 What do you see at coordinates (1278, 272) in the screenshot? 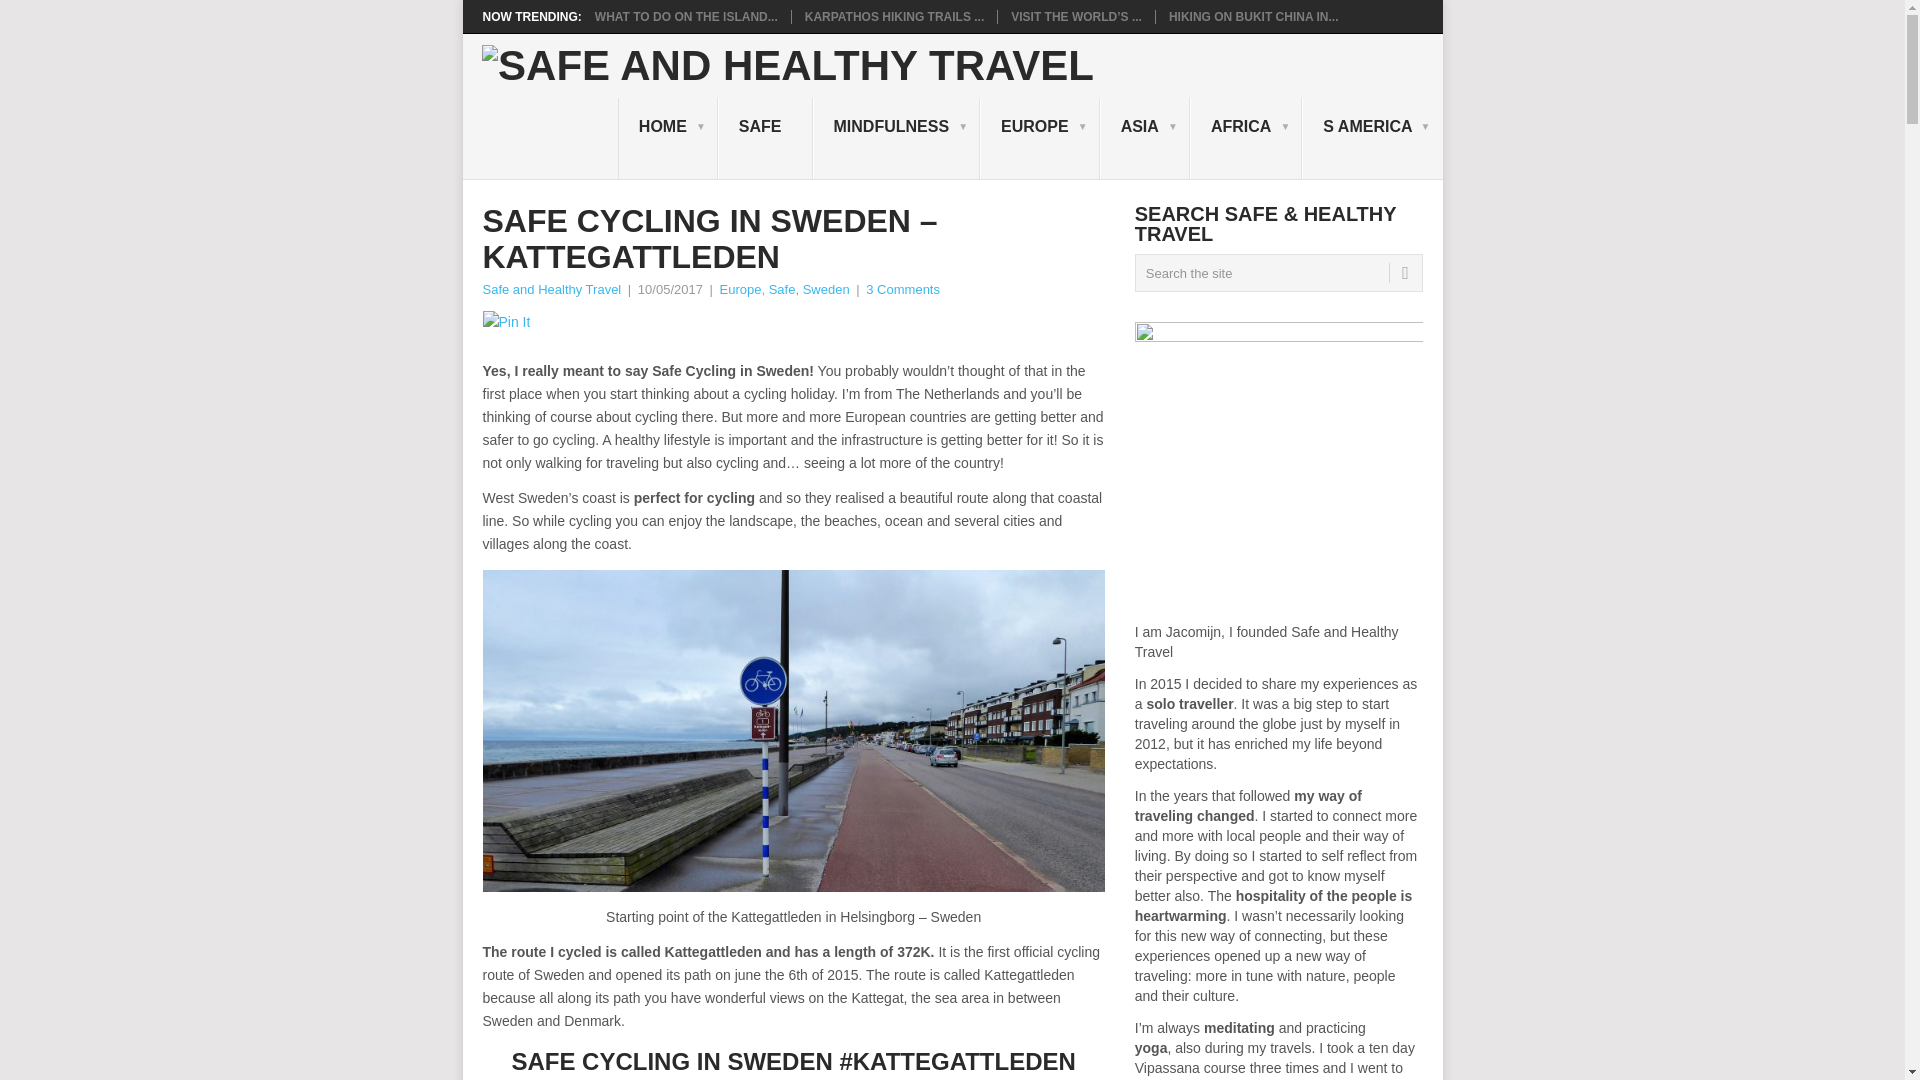
I see `Search the site` at bounding box center [1278, 272].